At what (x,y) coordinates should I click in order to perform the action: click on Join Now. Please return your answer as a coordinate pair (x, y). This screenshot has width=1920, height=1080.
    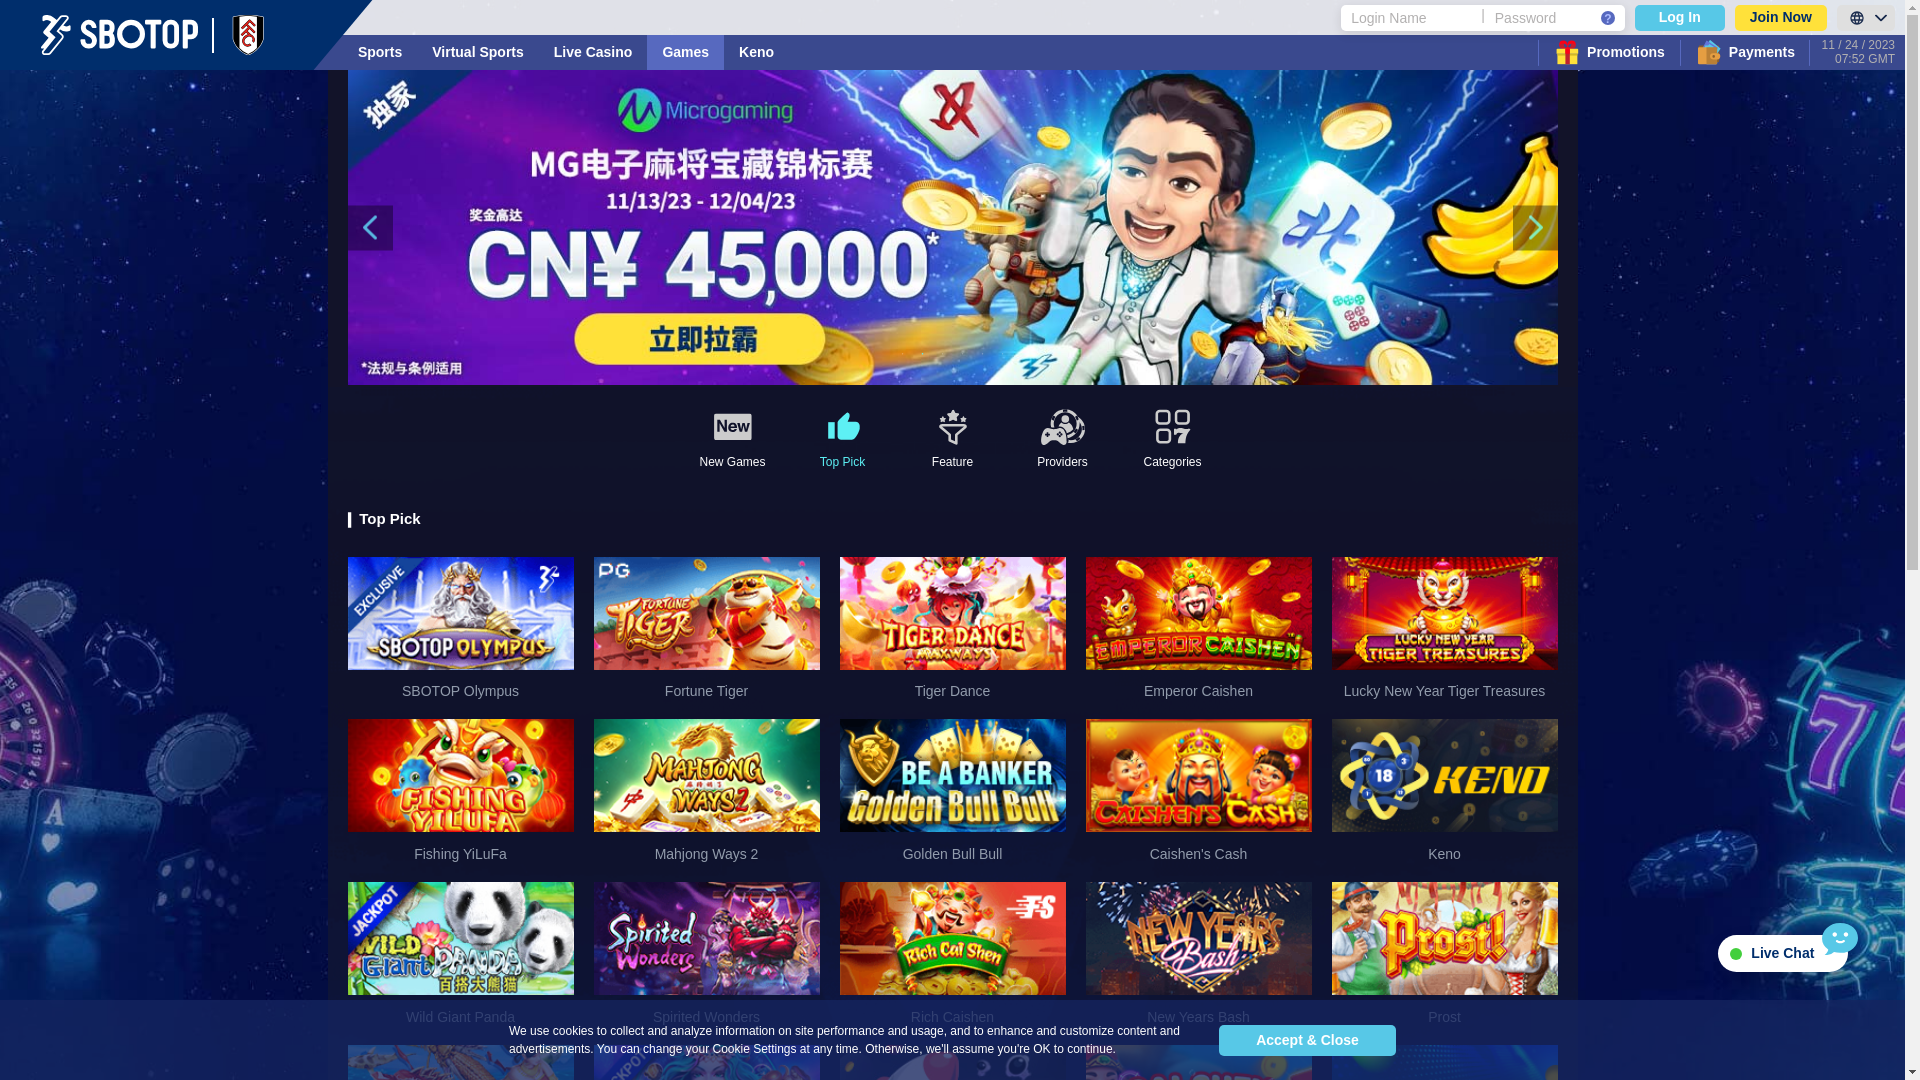
    Looking at the image, I should click on (1781, 17).